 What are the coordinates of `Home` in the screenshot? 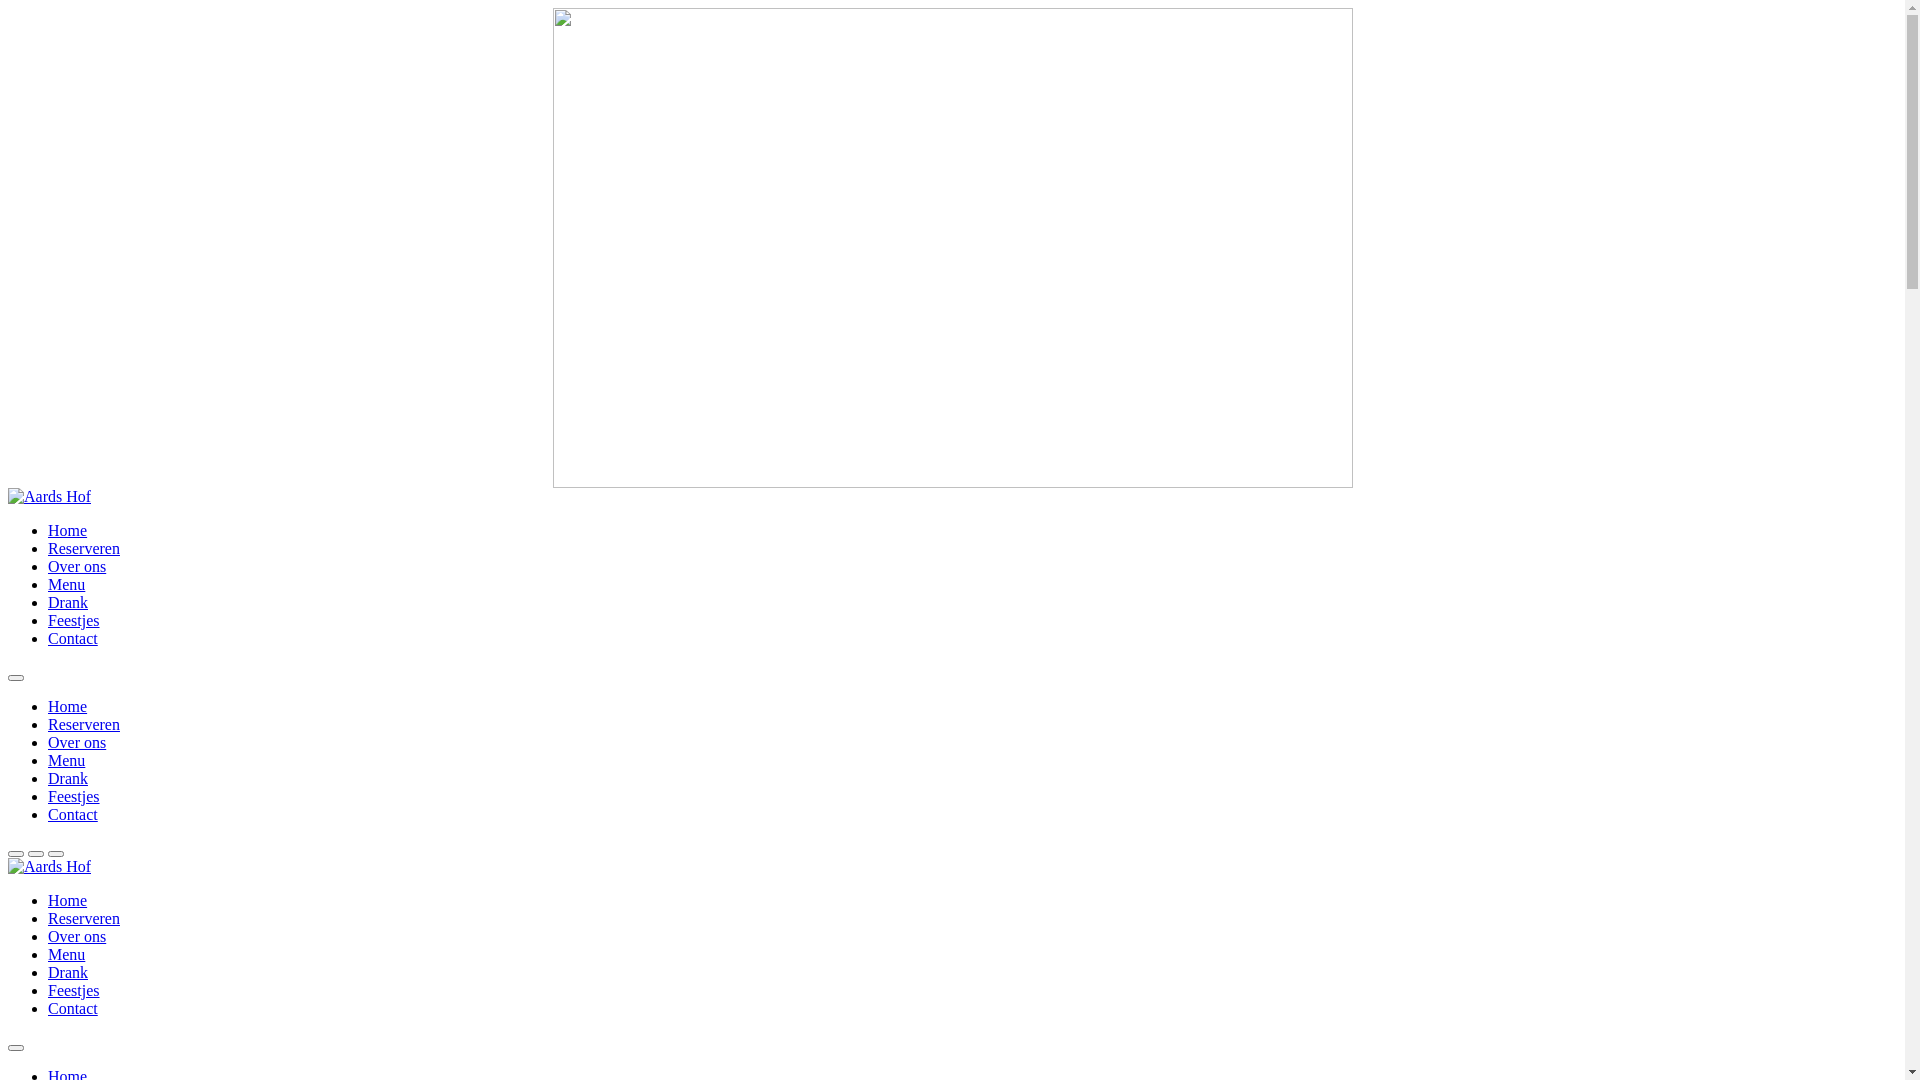 It's located at (68, 530).